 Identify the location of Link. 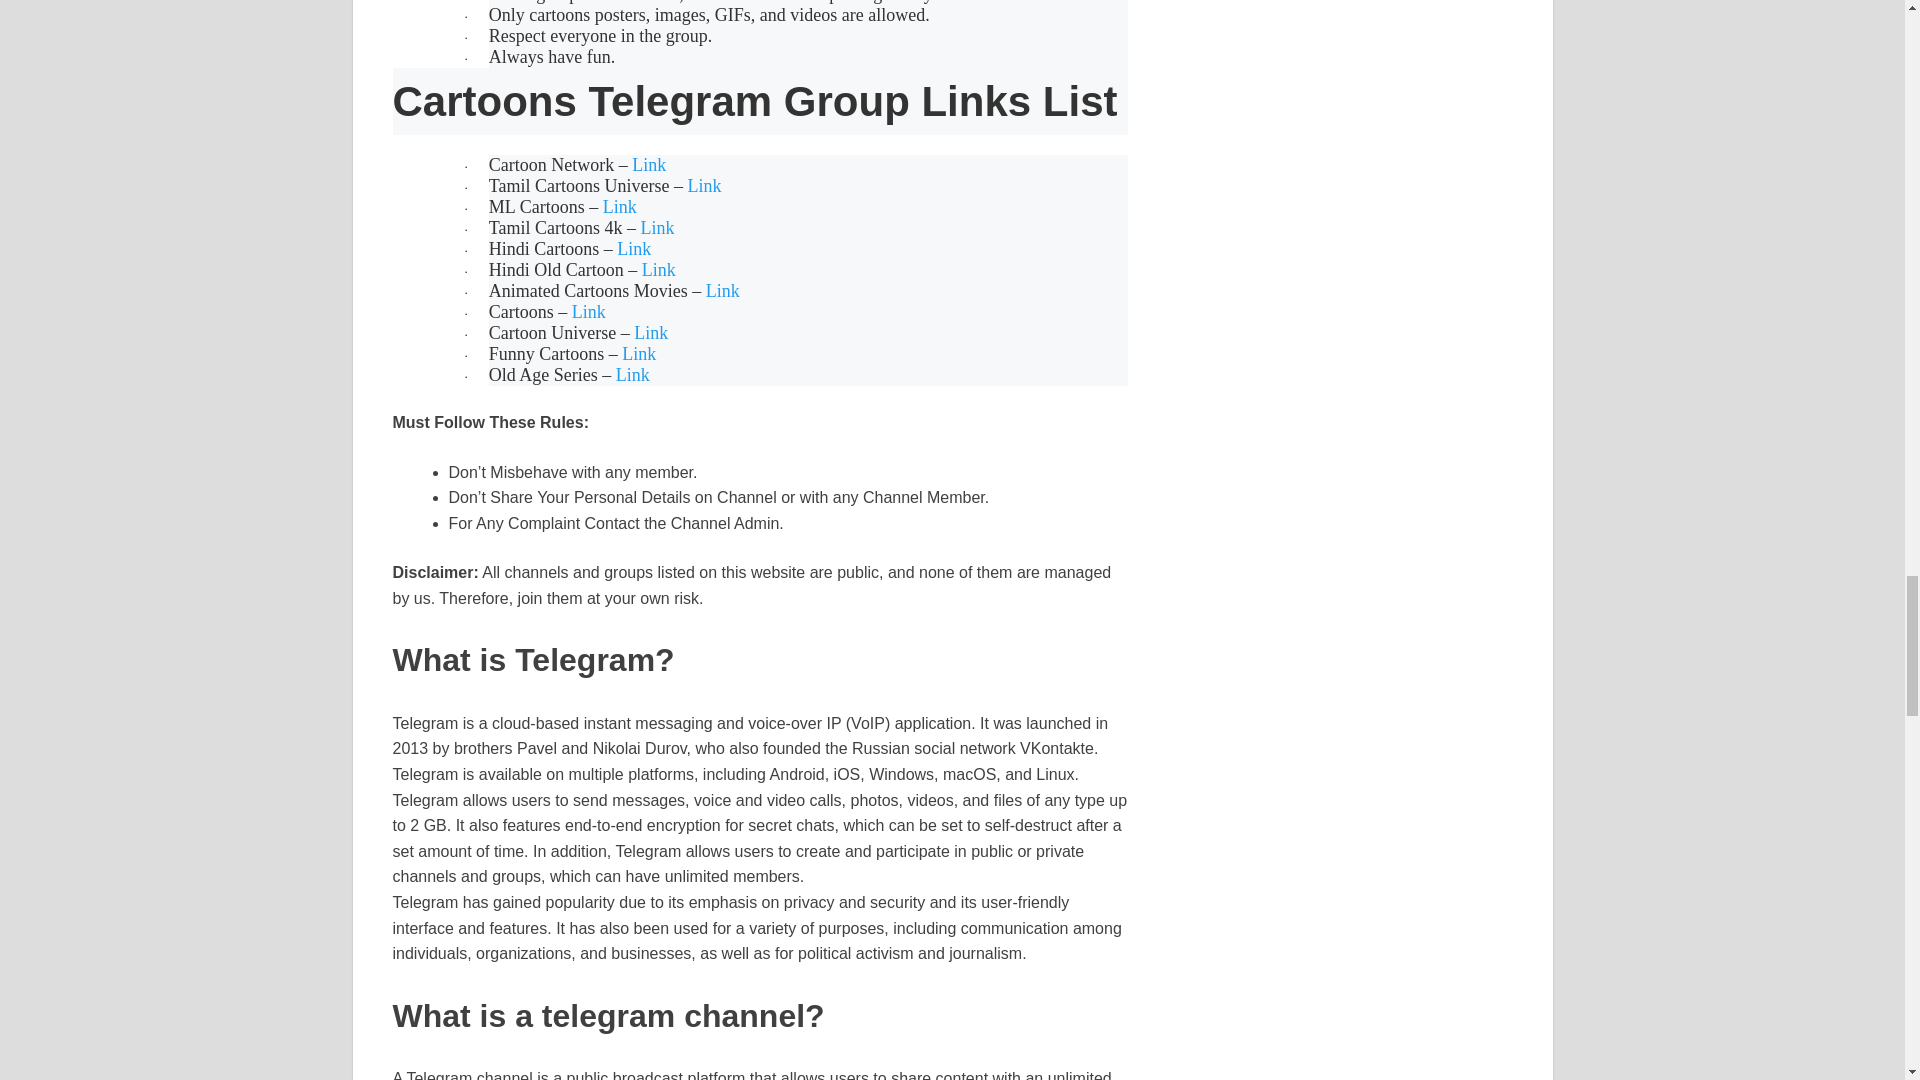
(633, 376).